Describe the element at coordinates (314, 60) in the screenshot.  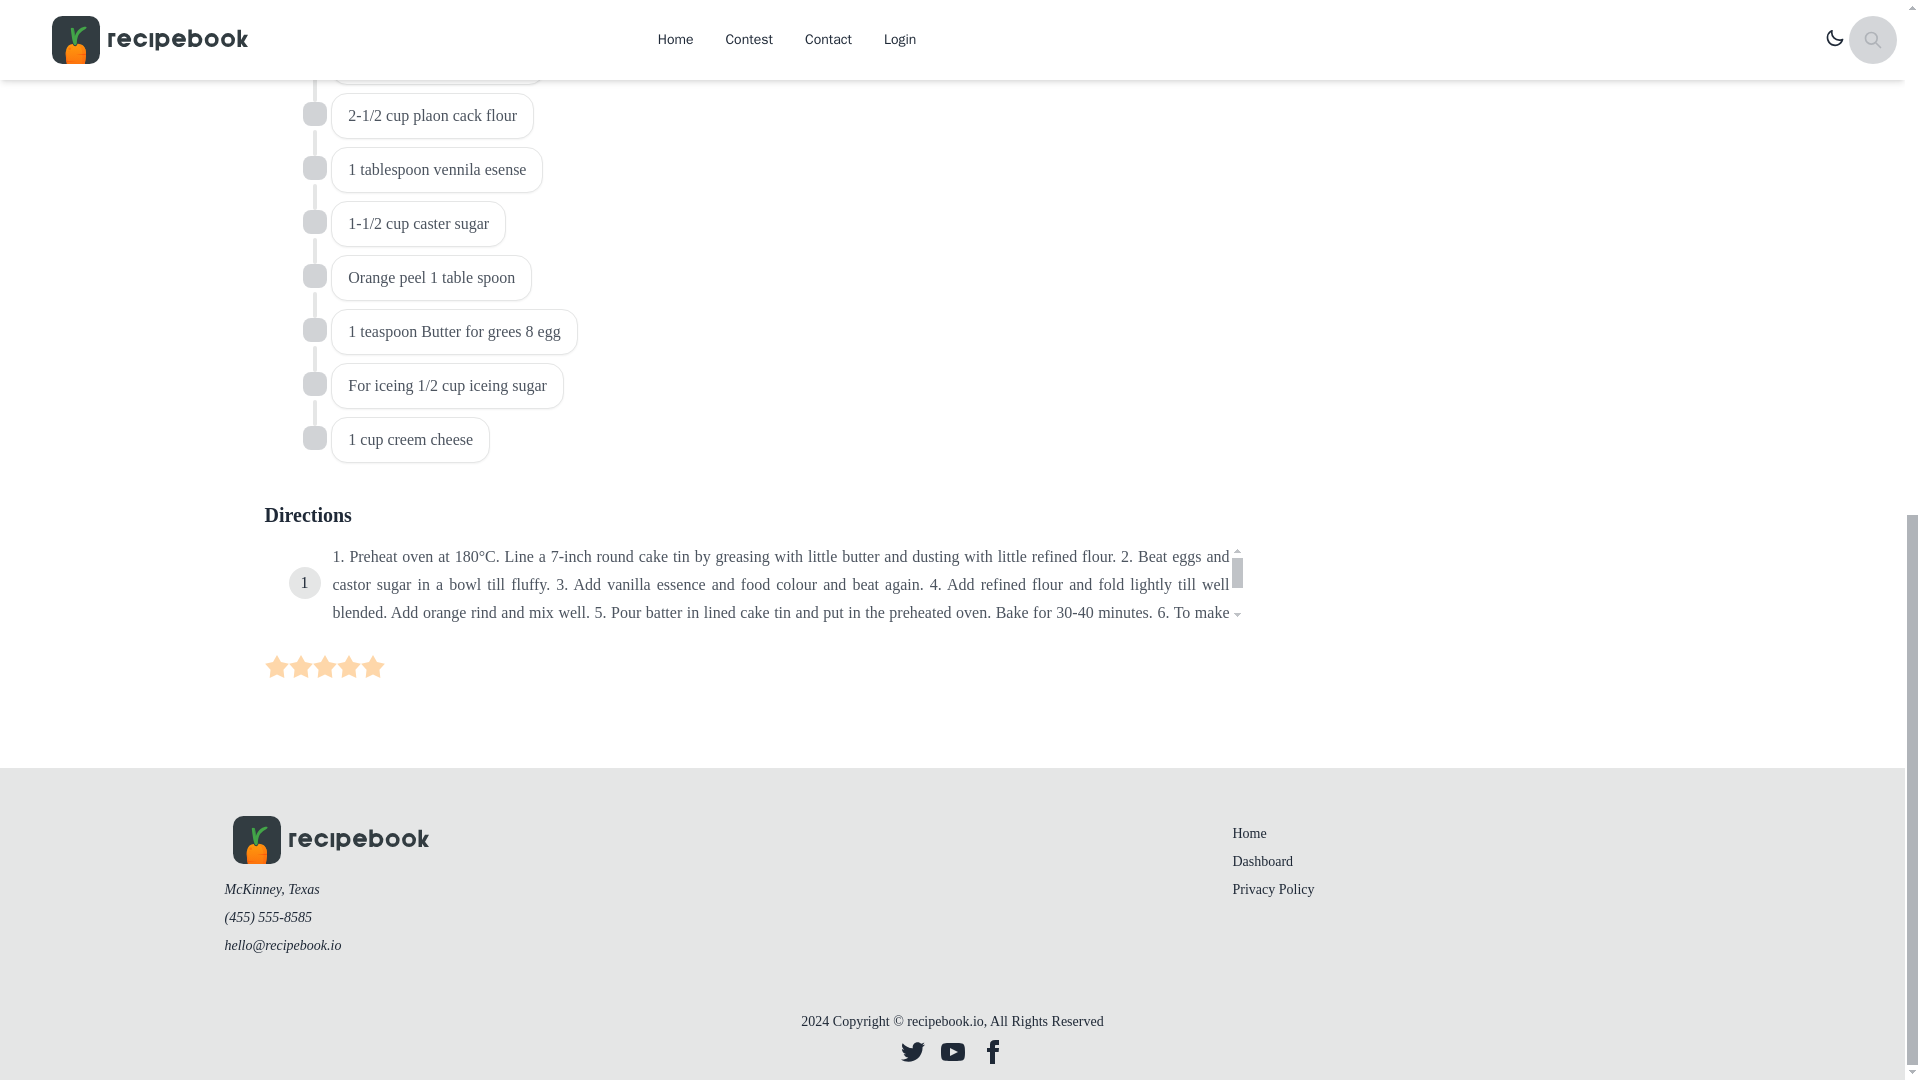
I see `on` at that location.